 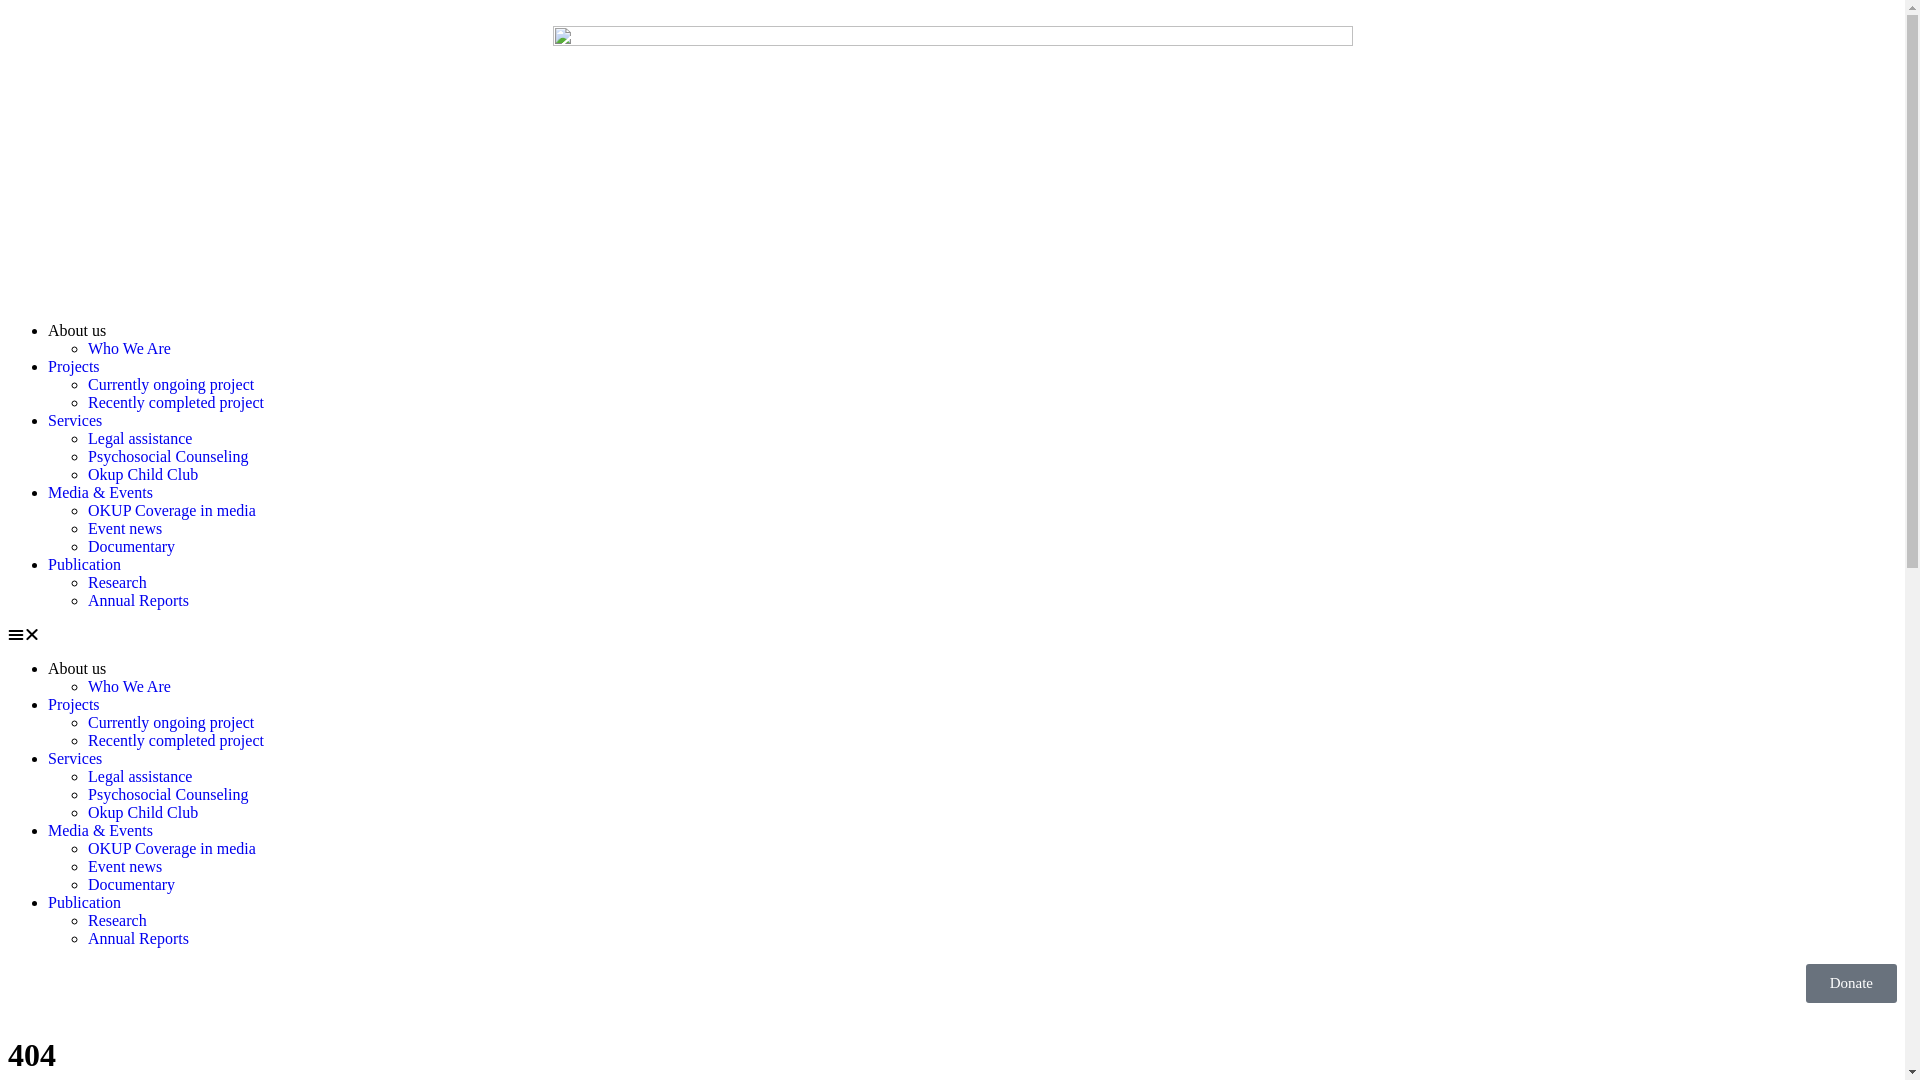 What do you see at coordinates (138, 600) in the screenshot?
I see `Annual Reports` at bounding box center [138, 600].